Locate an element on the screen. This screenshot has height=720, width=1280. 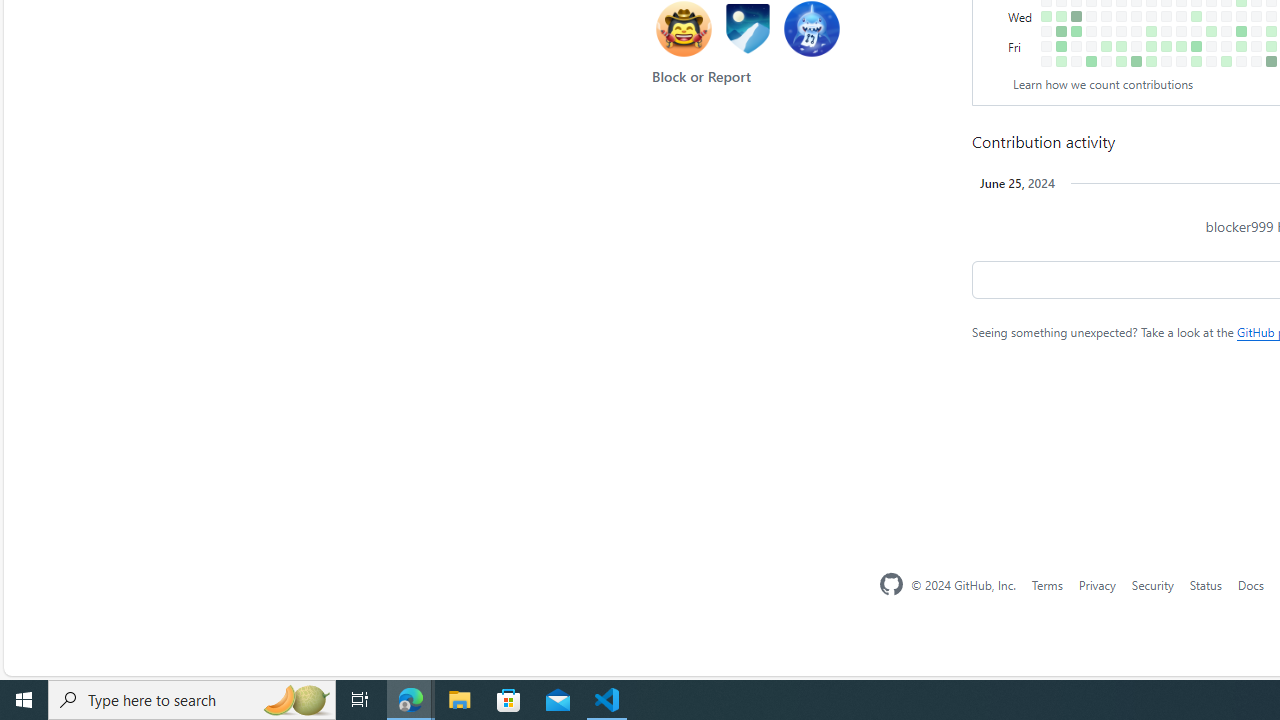
No contributions on March 2nd. is located at coordinates (1166, 61).